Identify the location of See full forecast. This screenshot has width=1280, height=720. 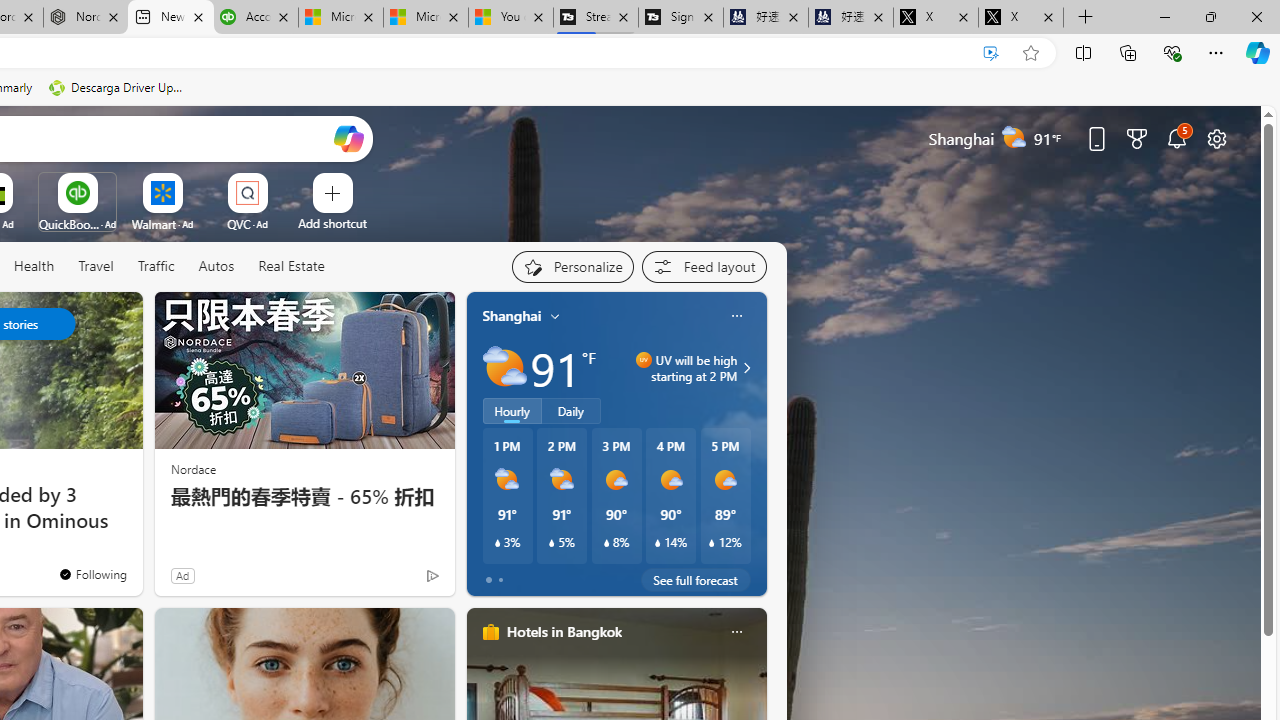
(696, 580).